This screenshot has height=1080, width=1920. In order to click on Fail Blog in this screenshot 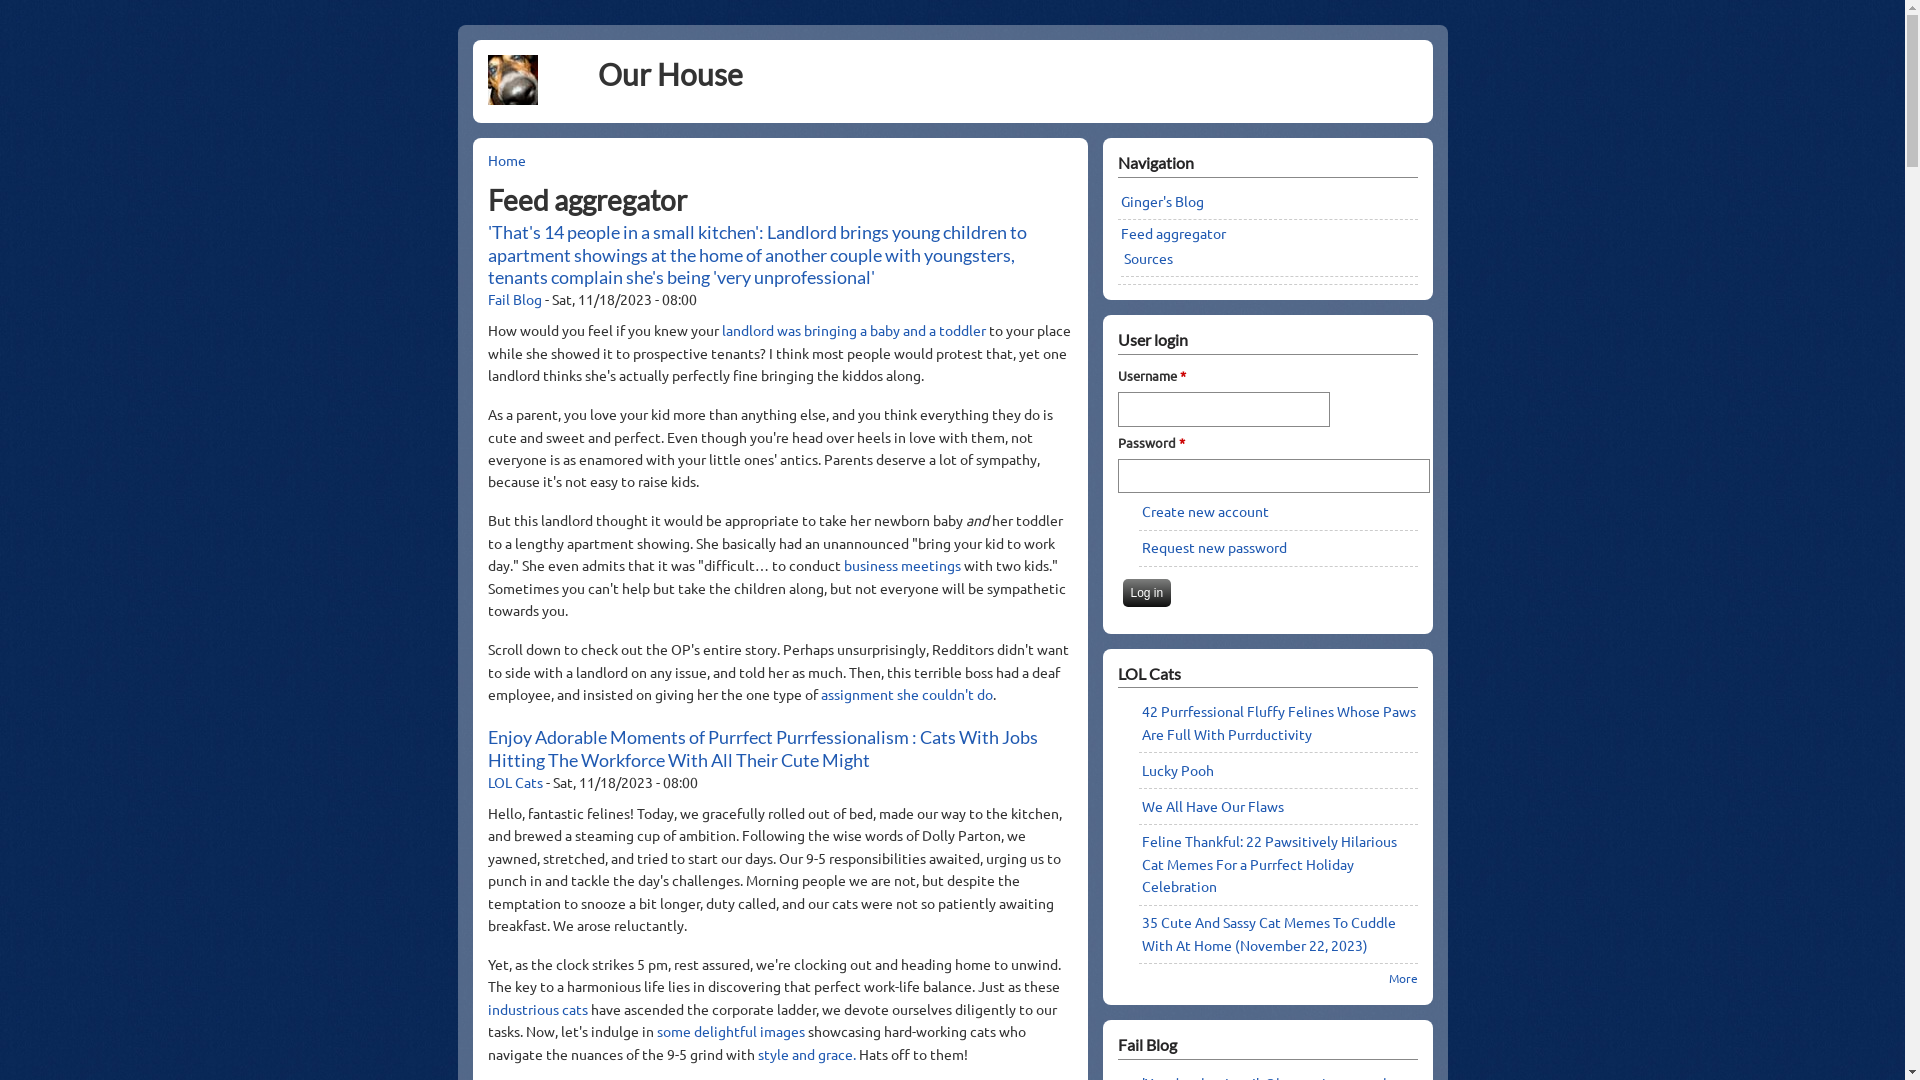, I will do `click(515, 299)`.